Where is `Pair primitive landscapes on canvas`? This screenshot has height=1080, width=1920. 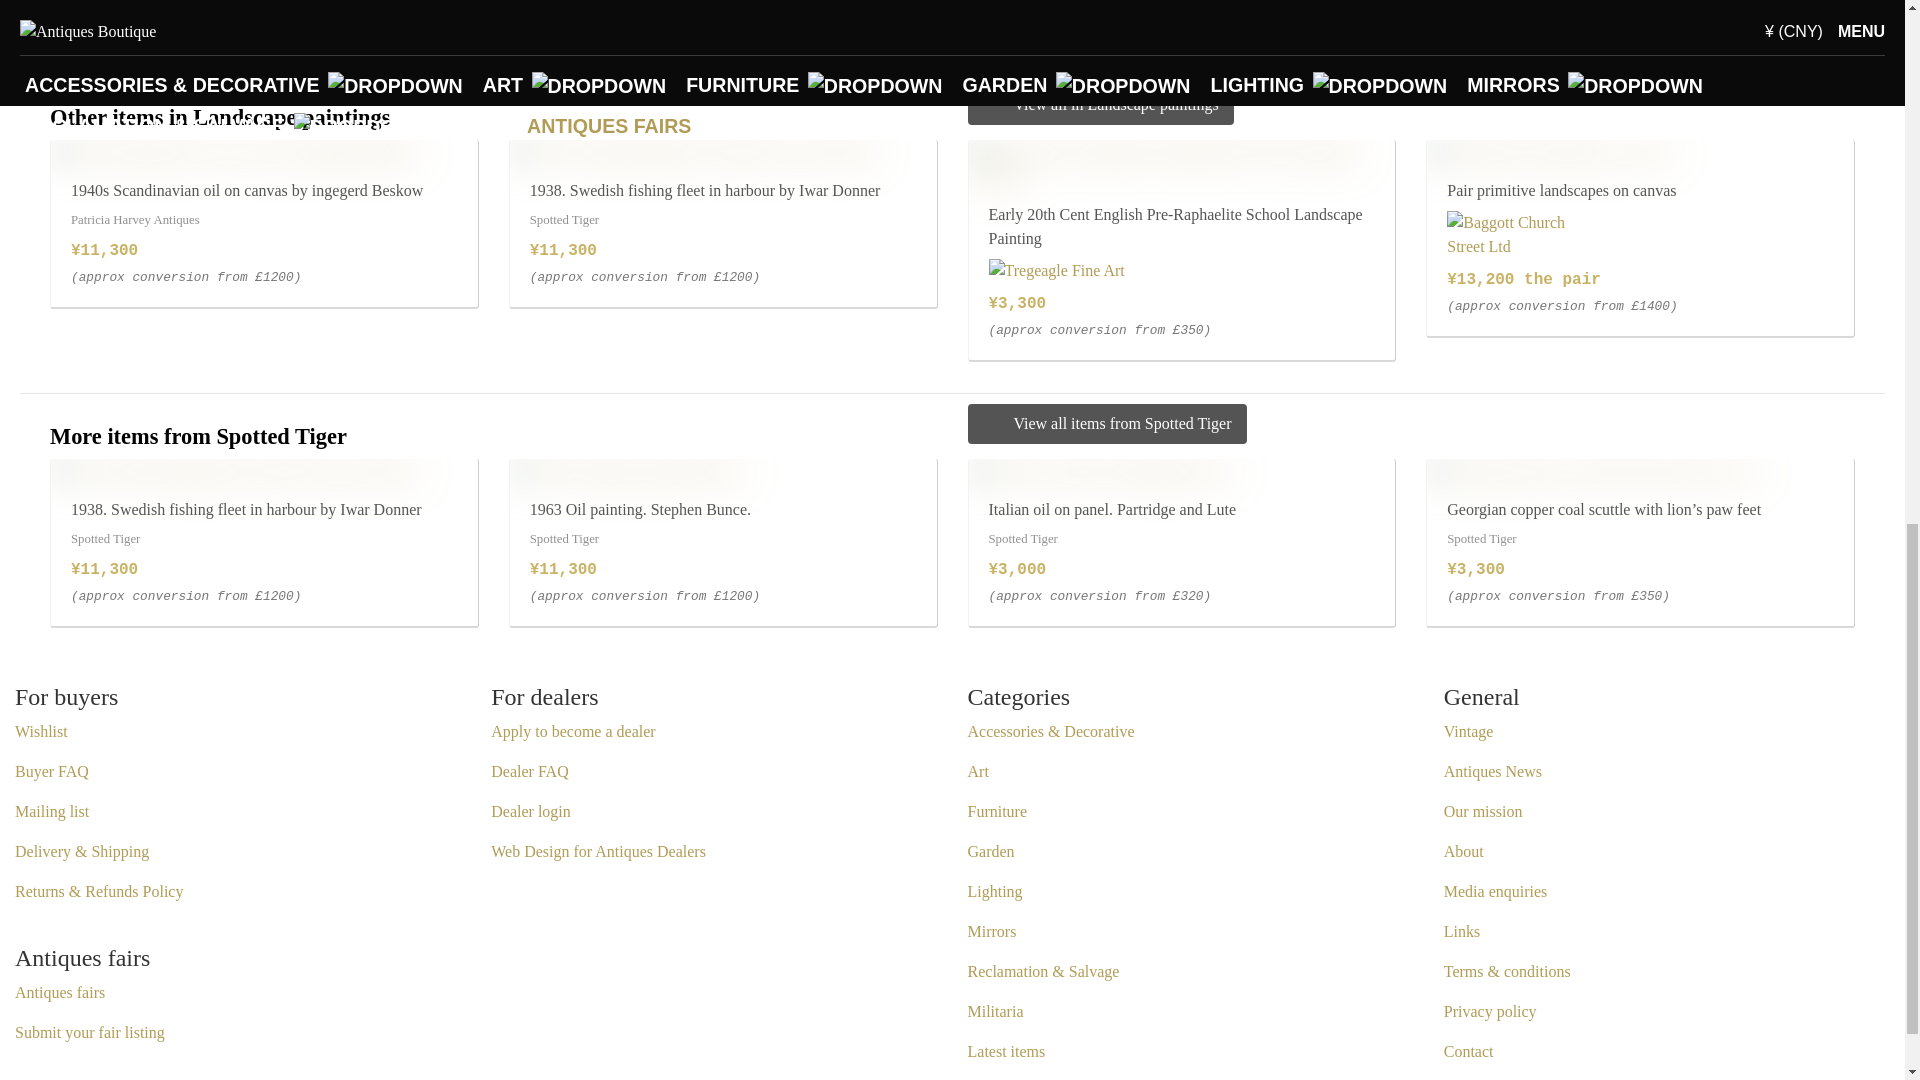
Pair primitive landscapes on canvas is located at coordinates (1549, 152).